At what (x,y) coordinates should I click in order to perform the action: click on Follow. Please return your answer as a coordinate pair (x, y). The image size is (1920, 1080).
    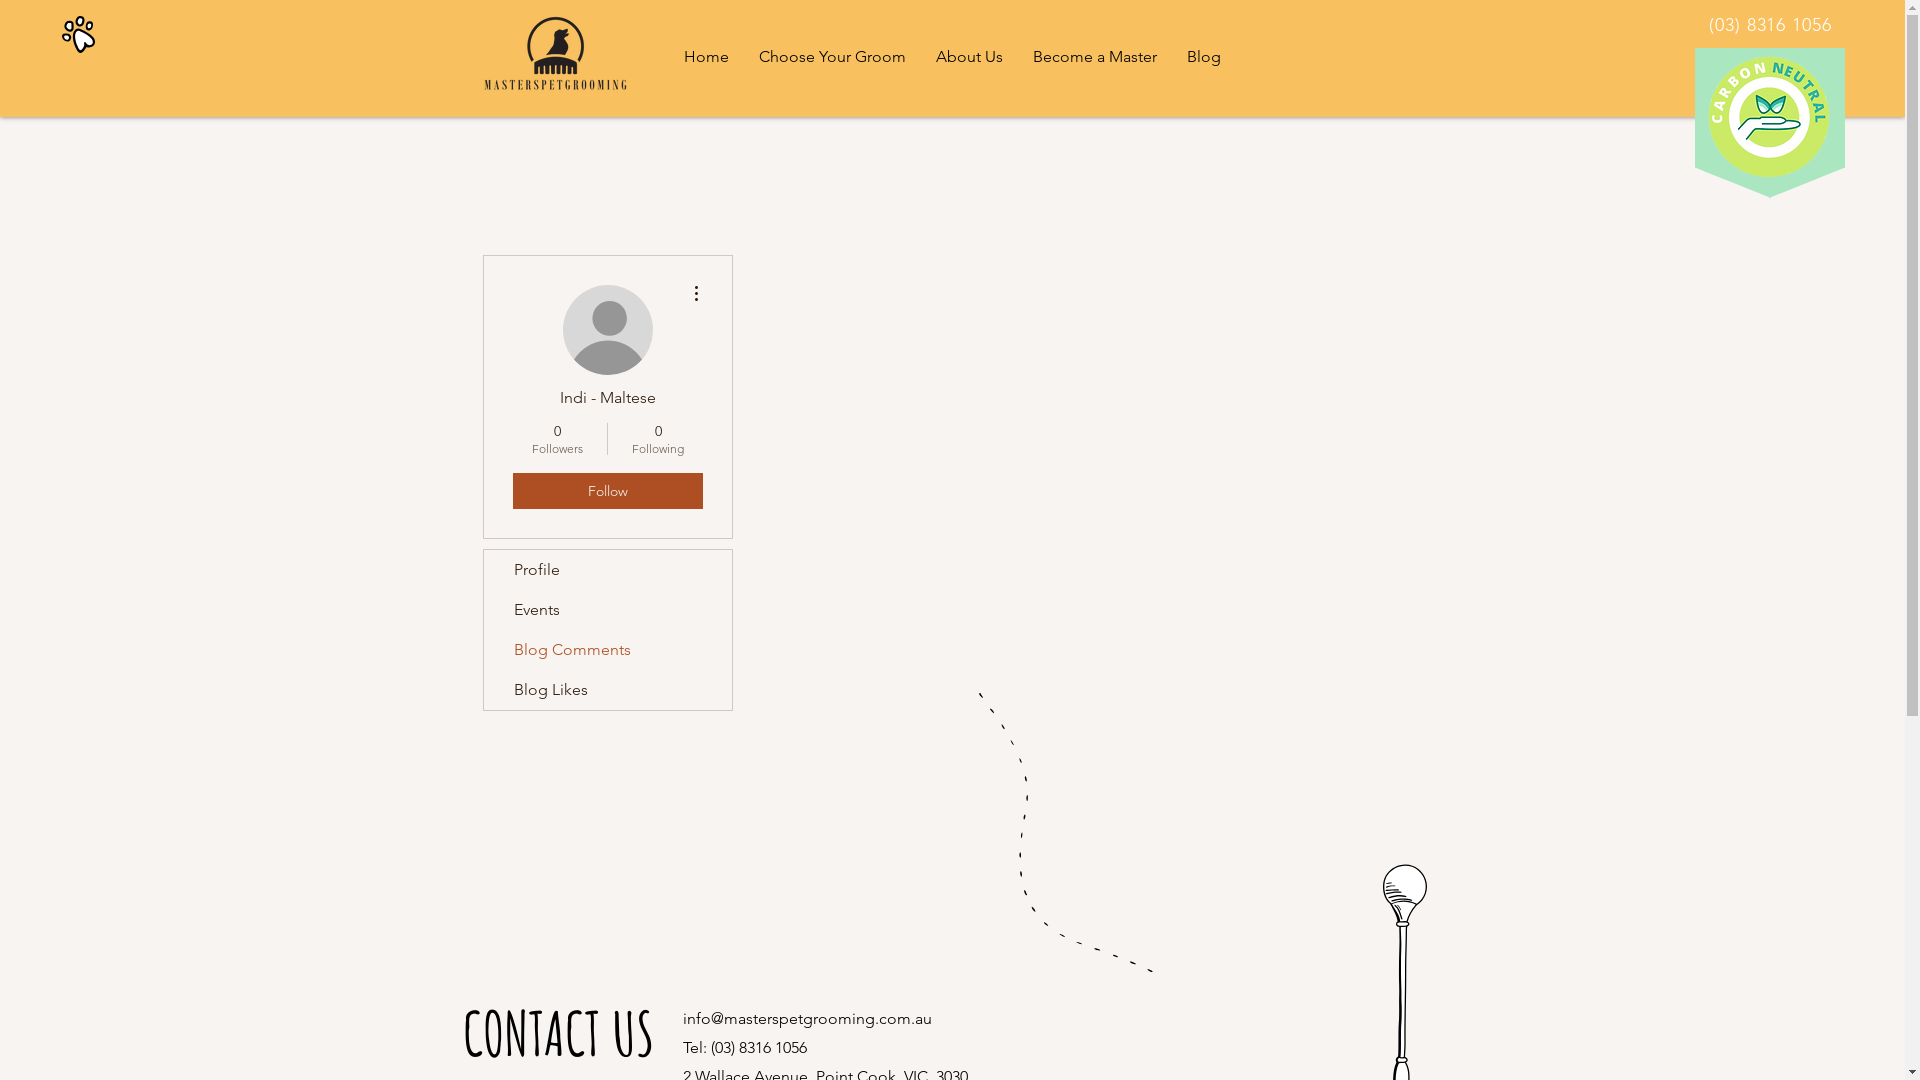
    Looking at the image, I should click on (607, 490).